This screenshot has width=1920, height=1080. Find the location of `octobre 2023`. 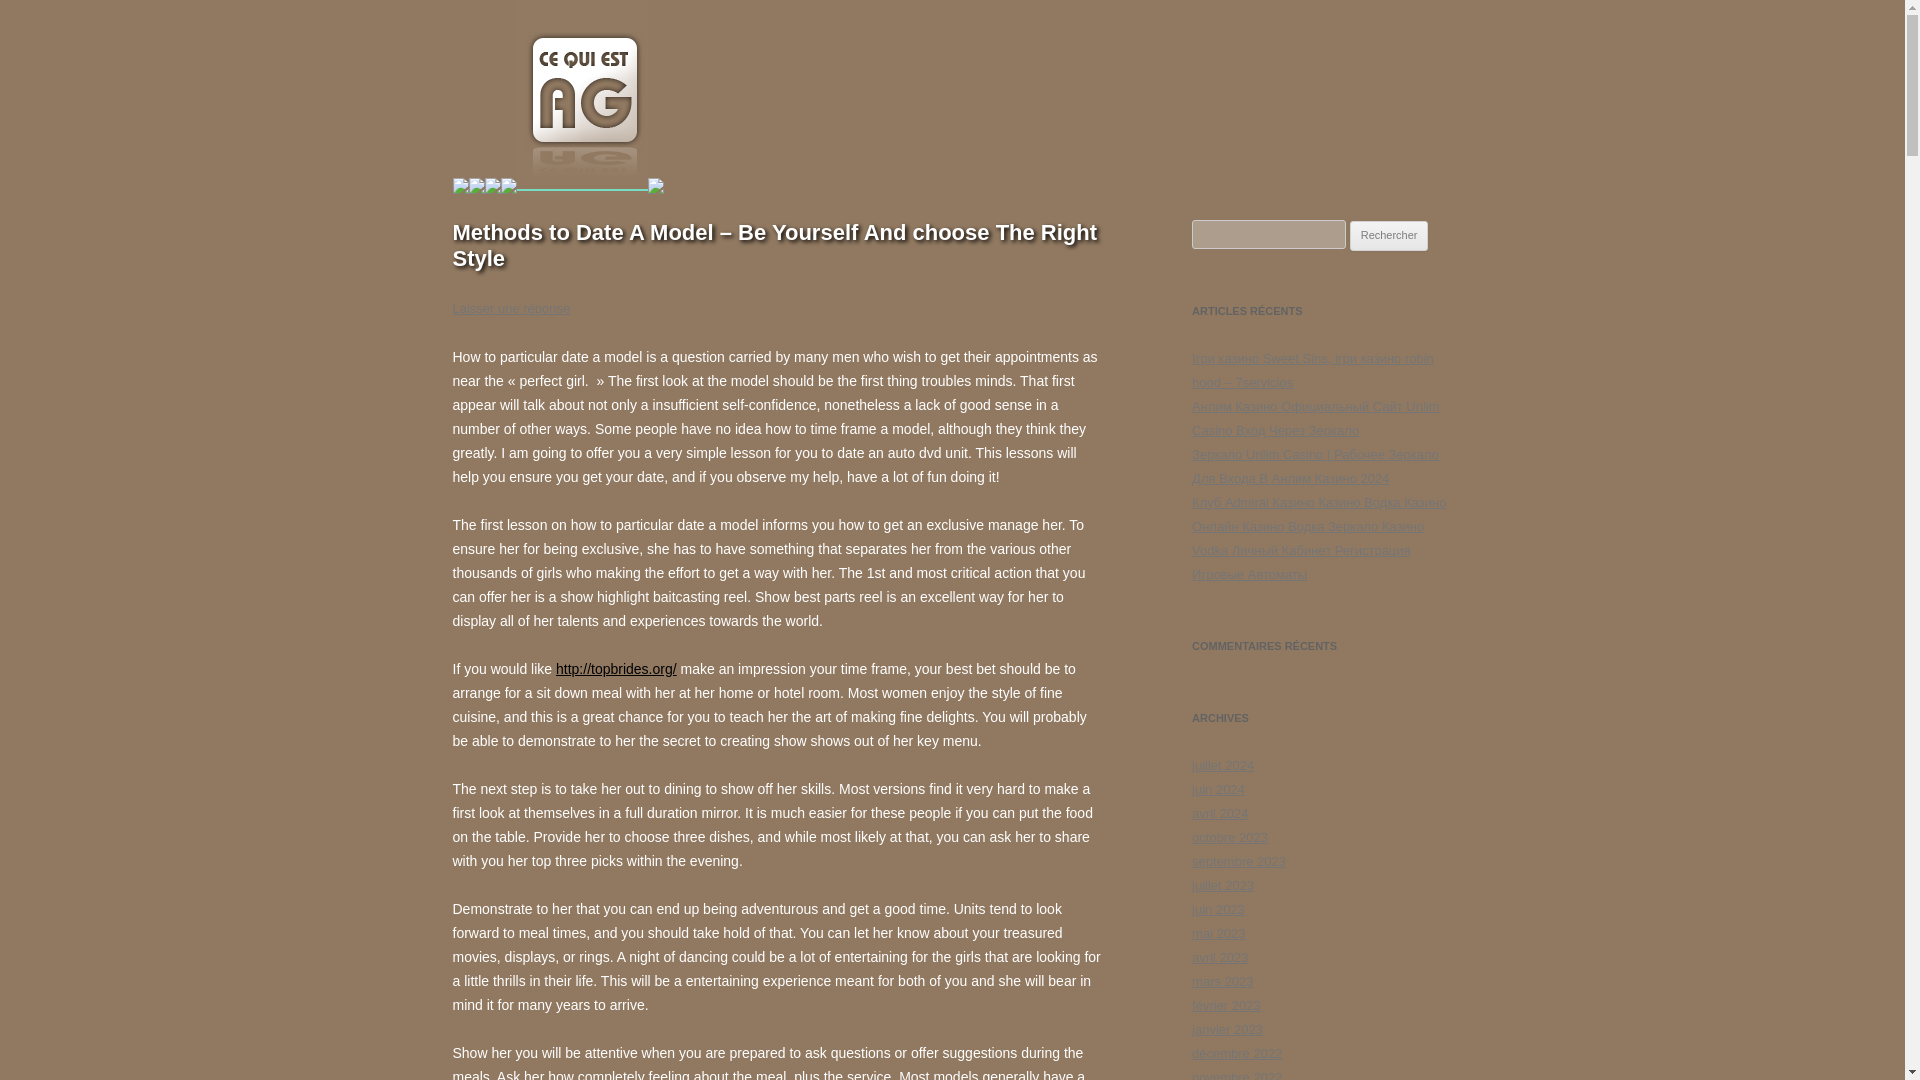

octobre 2023 is located at coordinates (1230, 837).